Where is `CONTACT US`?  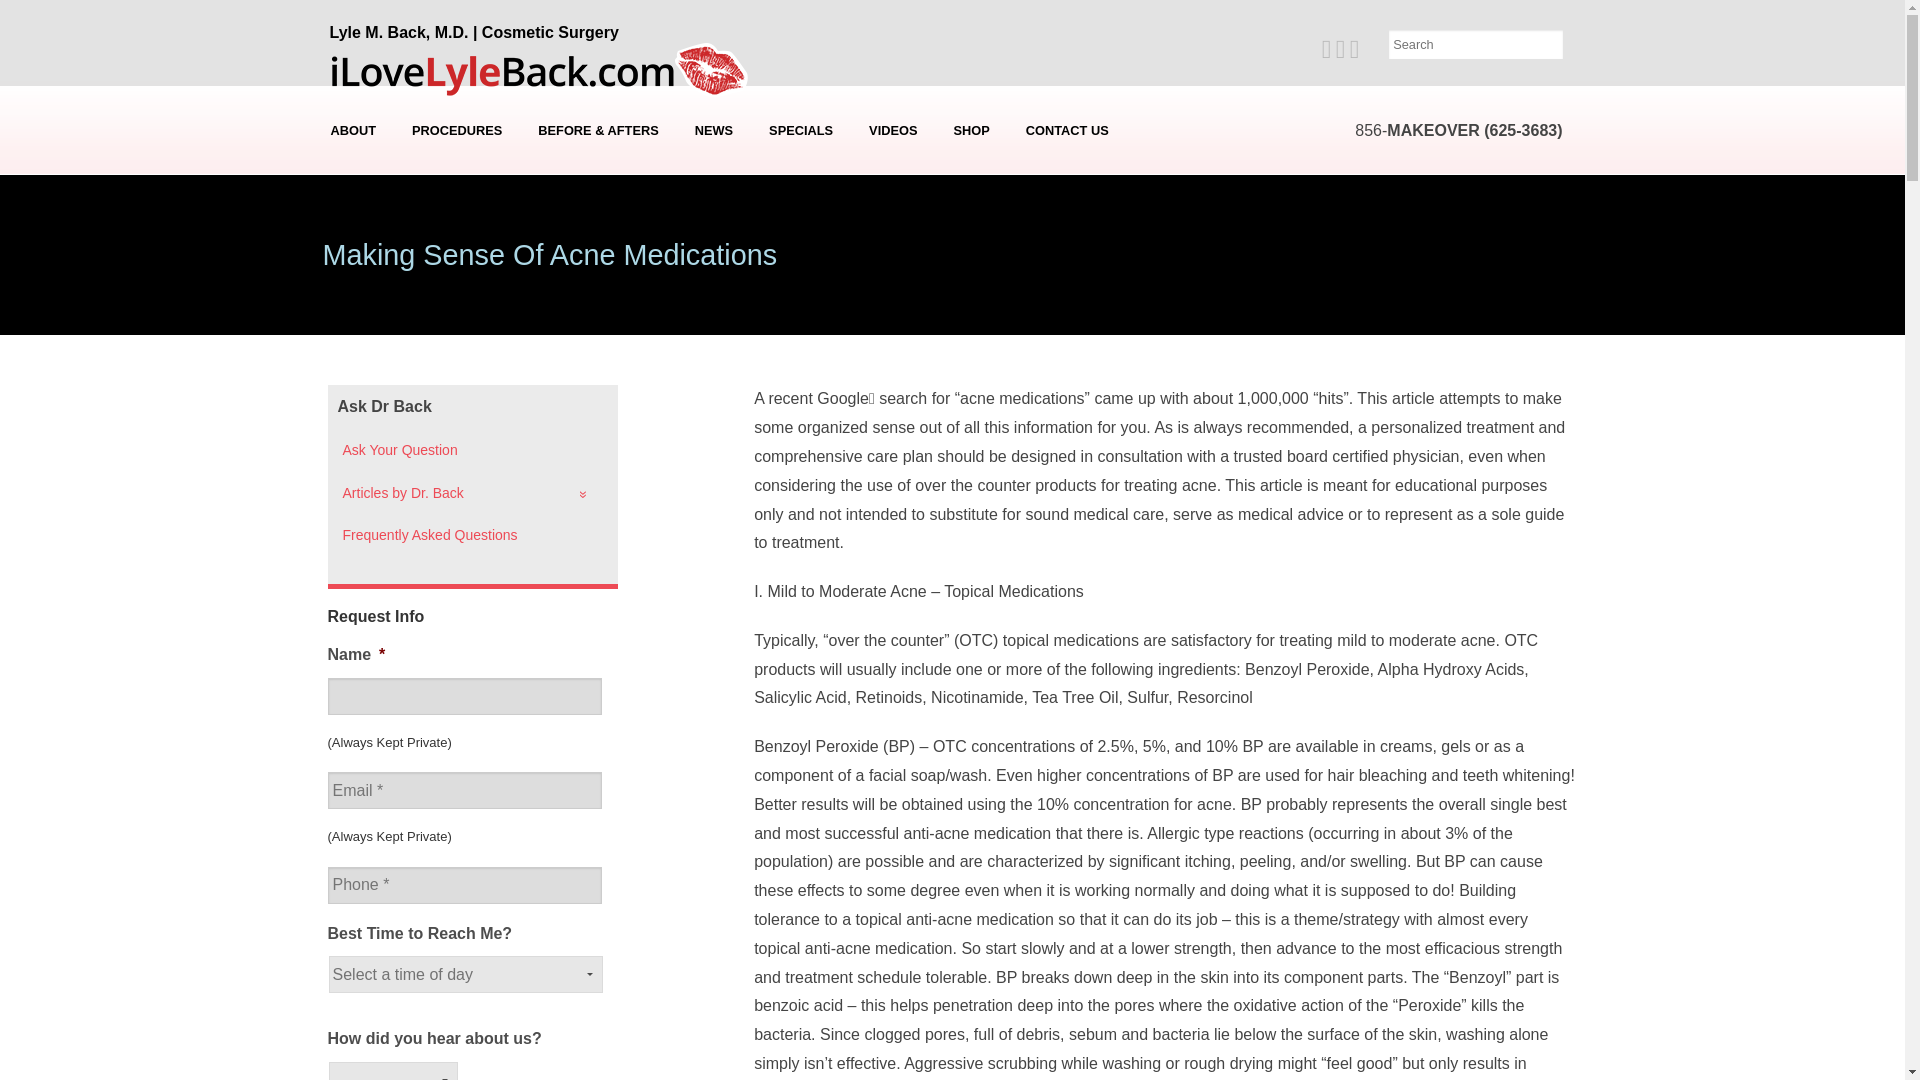 CONTACT US is located at coordinates (1067, 130).